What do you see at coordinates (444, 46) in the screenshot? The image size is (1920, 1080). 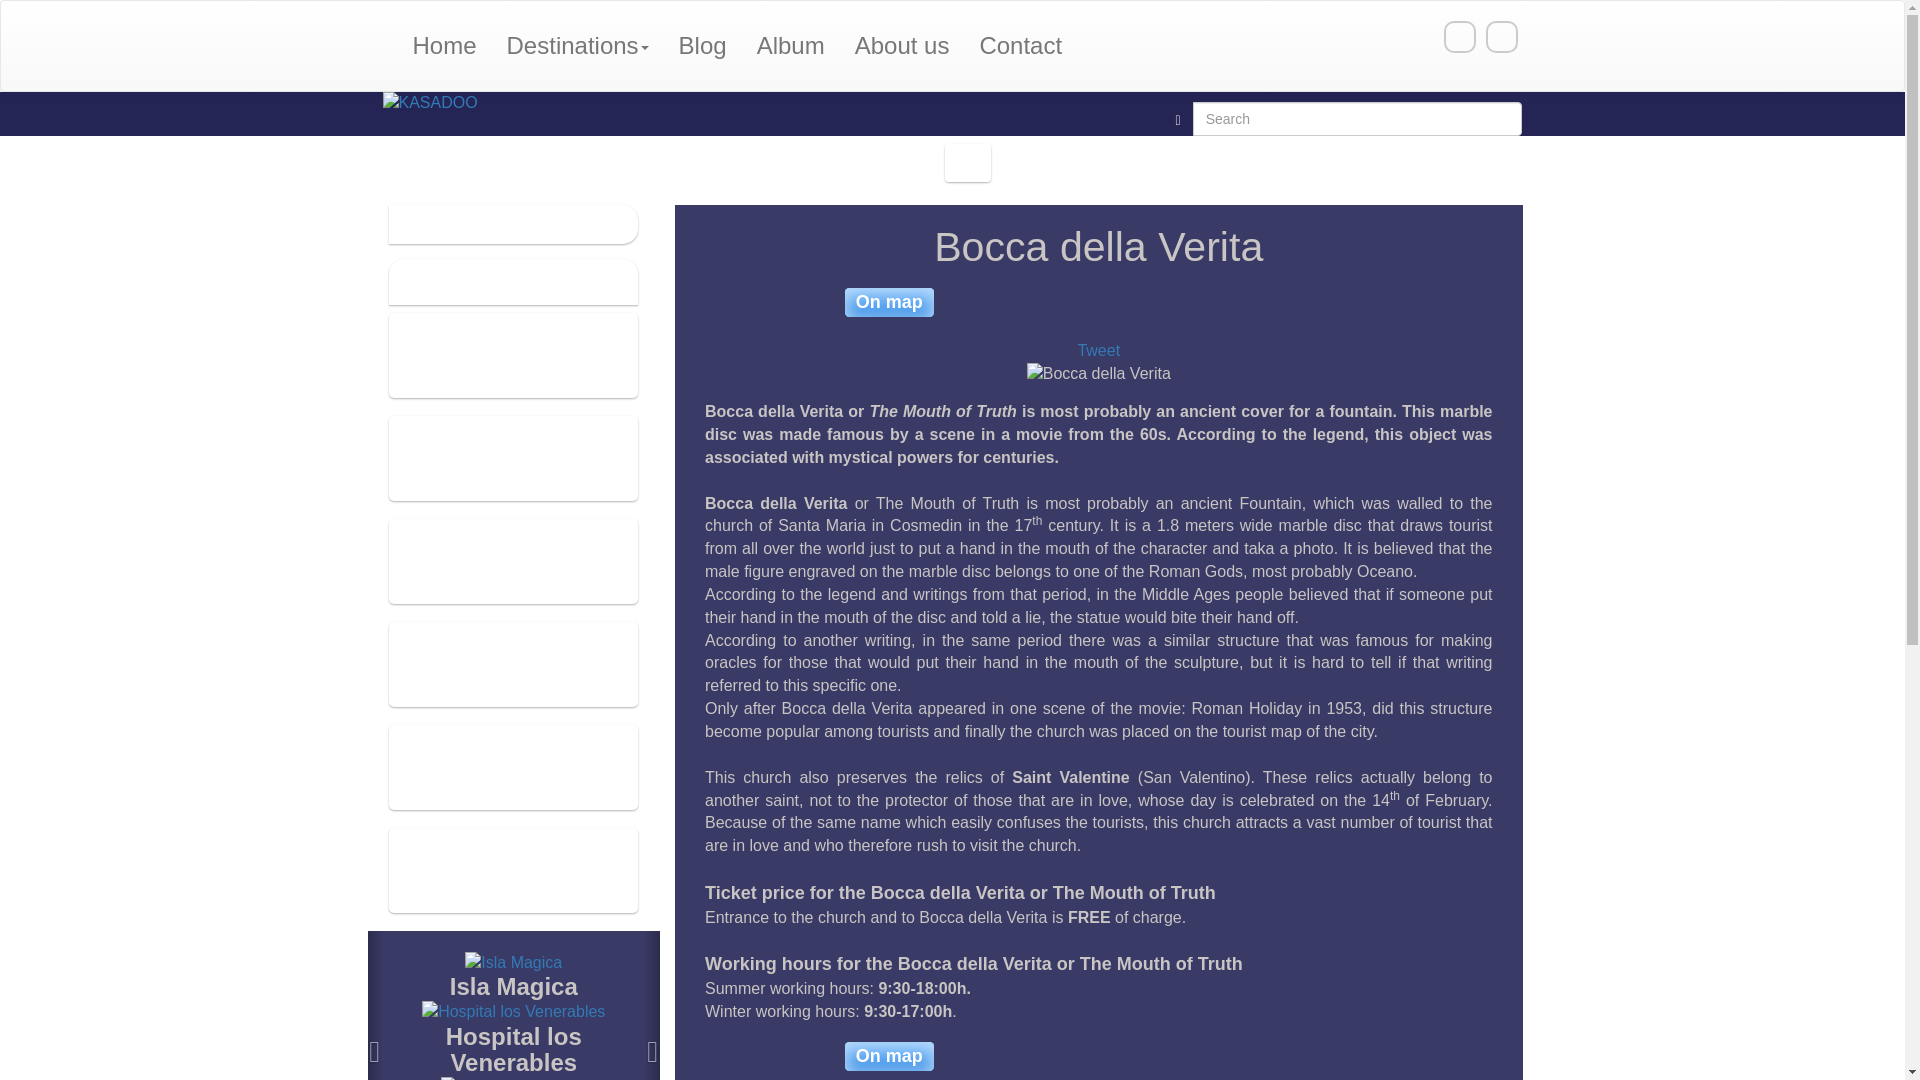 I see `Home` at bounding box center [444, 46].